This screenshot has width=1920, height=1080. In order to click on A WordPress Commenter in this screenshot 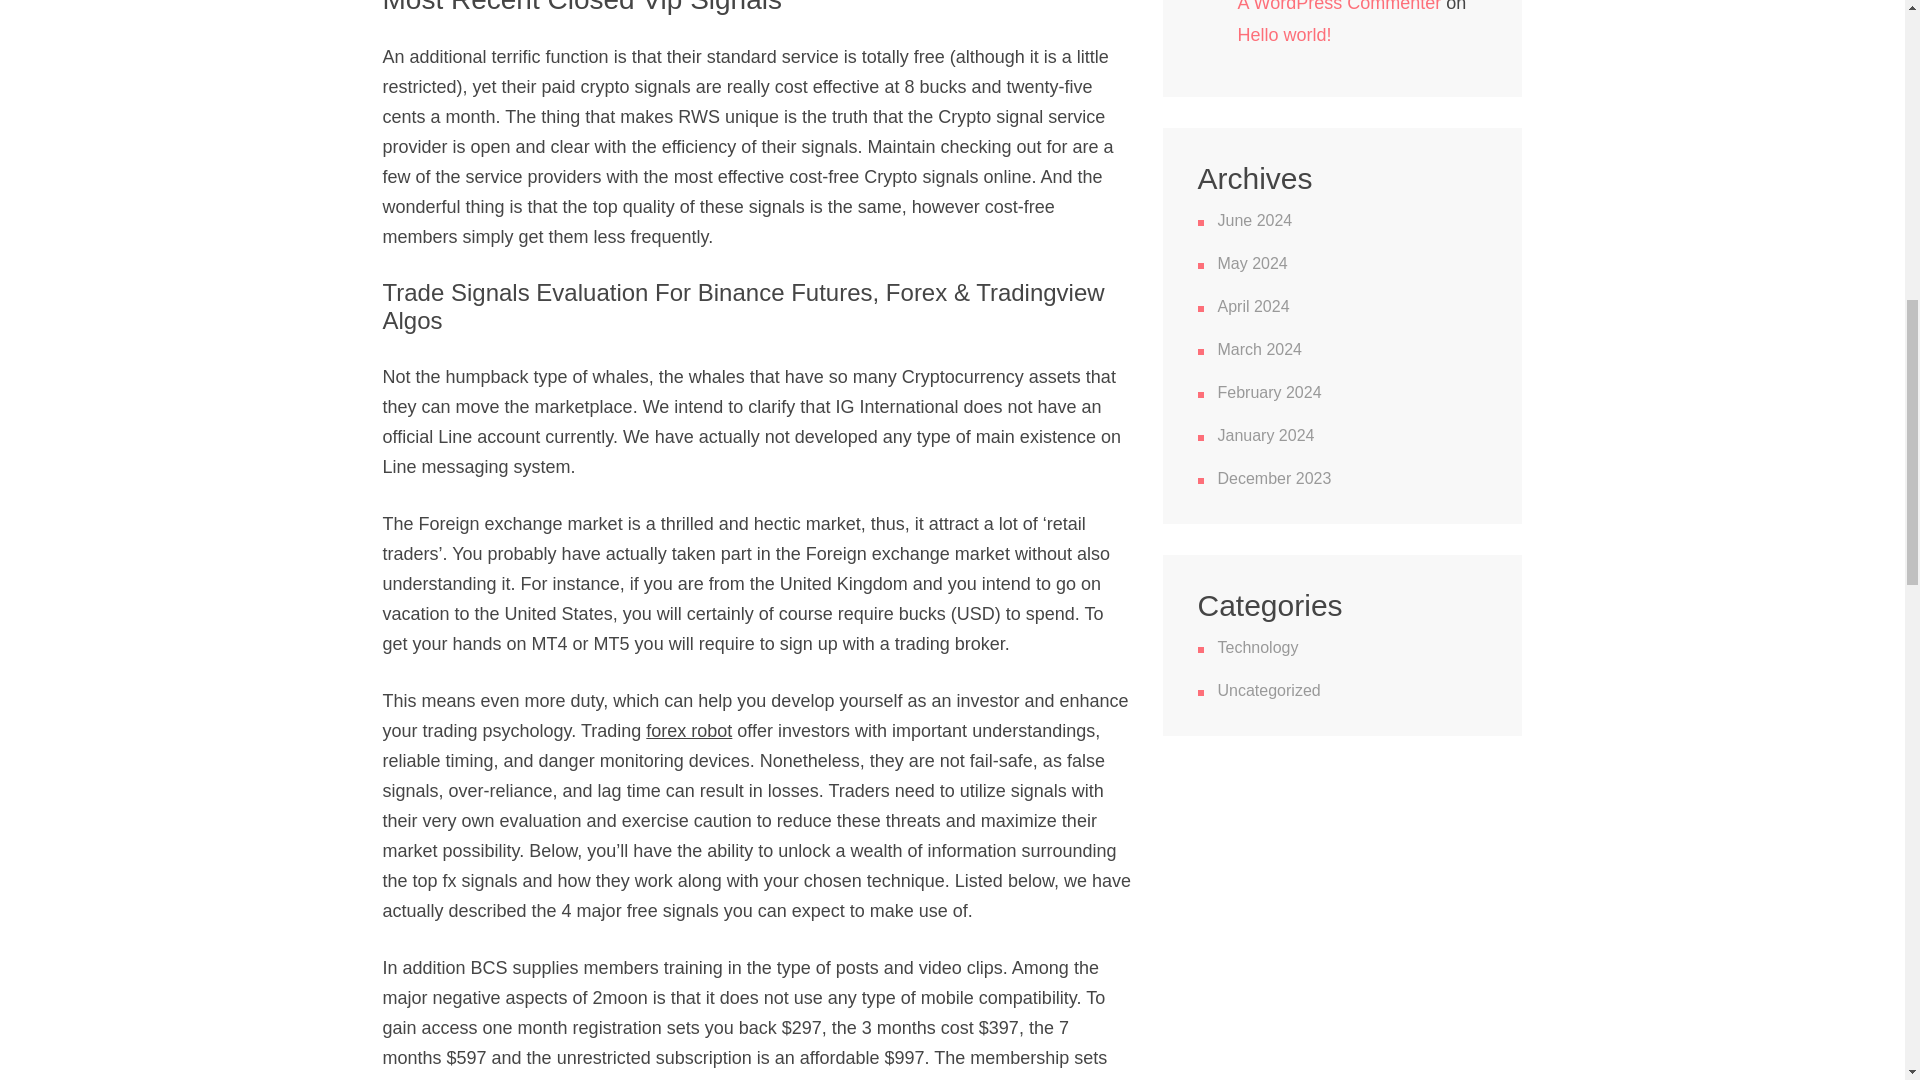, I will do `click(1340, 6)`.